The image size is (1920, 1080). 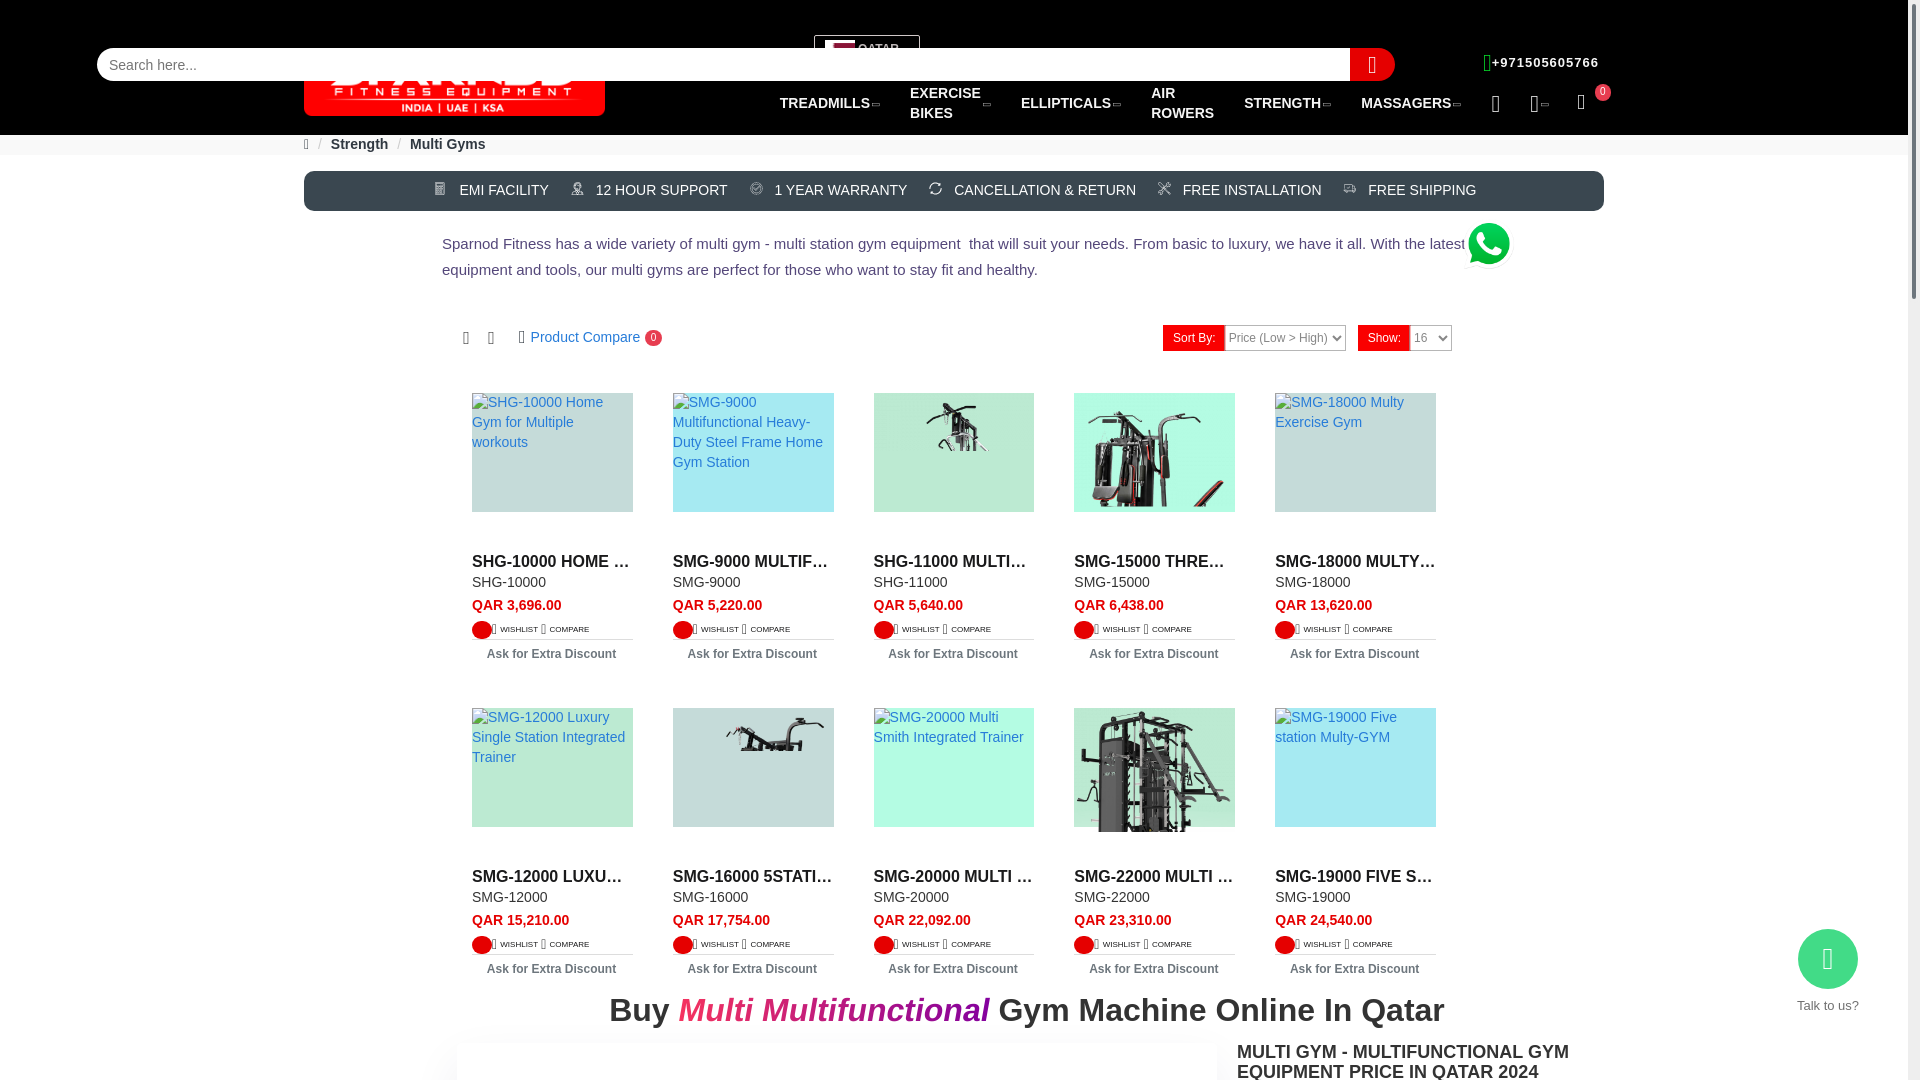 What do you see at coordinates (1071, 103) in the screenshot?
I see `ELLIPTICALS` at bounding box center [1071, 103].